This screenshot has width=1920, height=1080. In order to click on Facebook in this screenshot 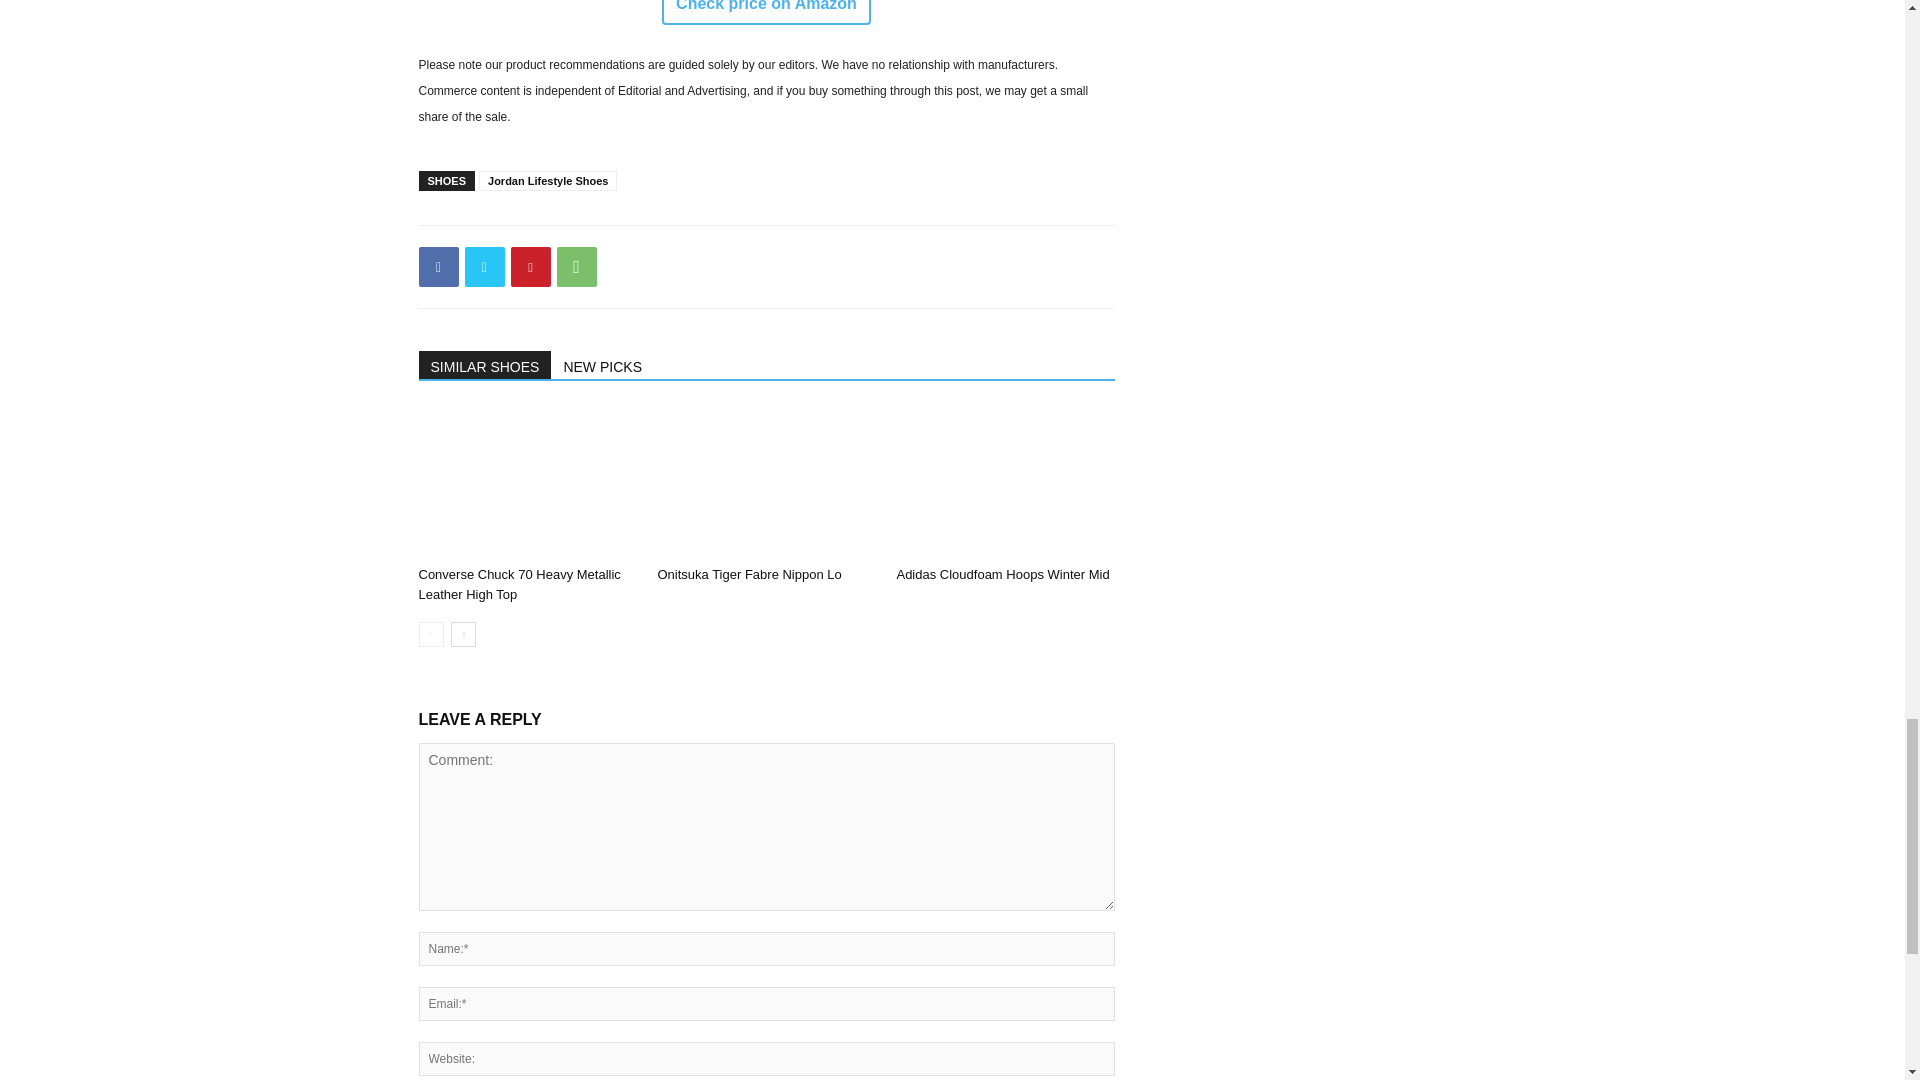, I will do `click(438, 267)`.